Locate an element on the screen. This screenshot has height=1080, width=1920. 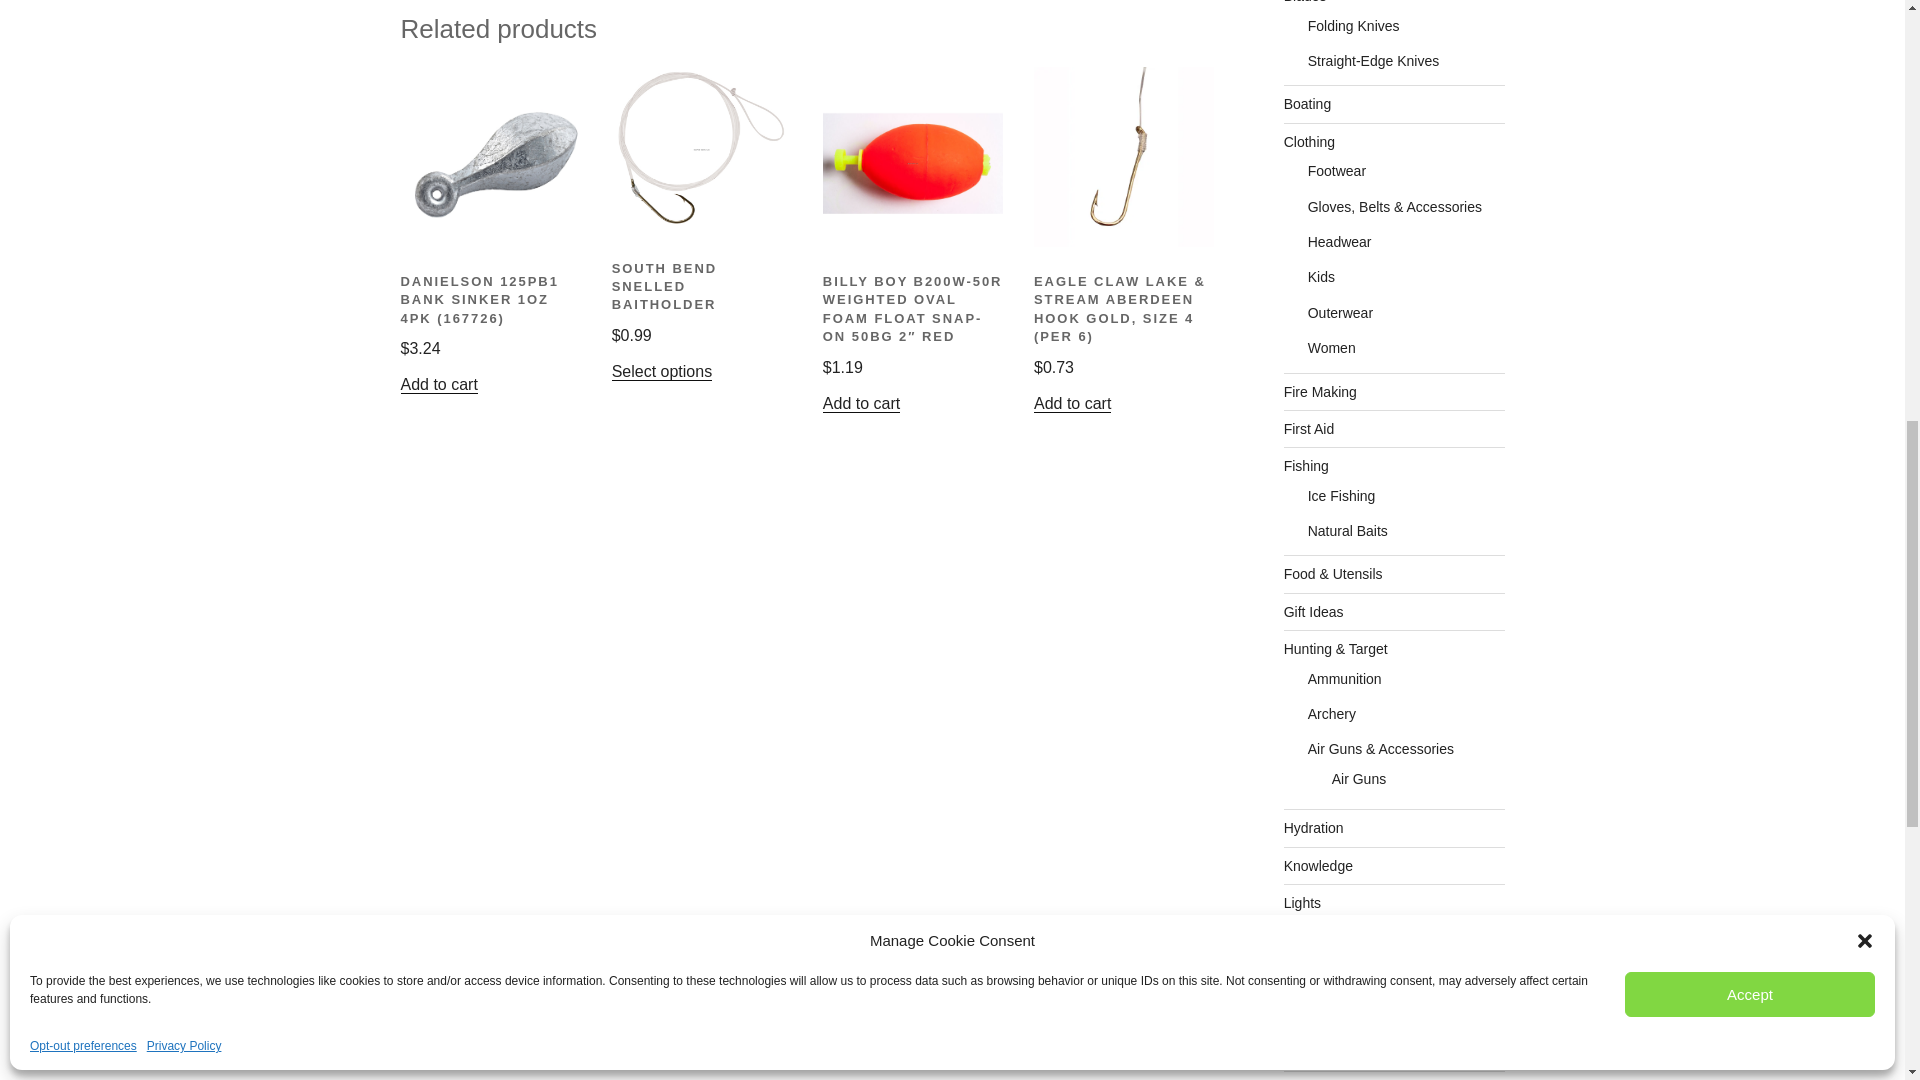
Select options is located at coordinates (662, 371).